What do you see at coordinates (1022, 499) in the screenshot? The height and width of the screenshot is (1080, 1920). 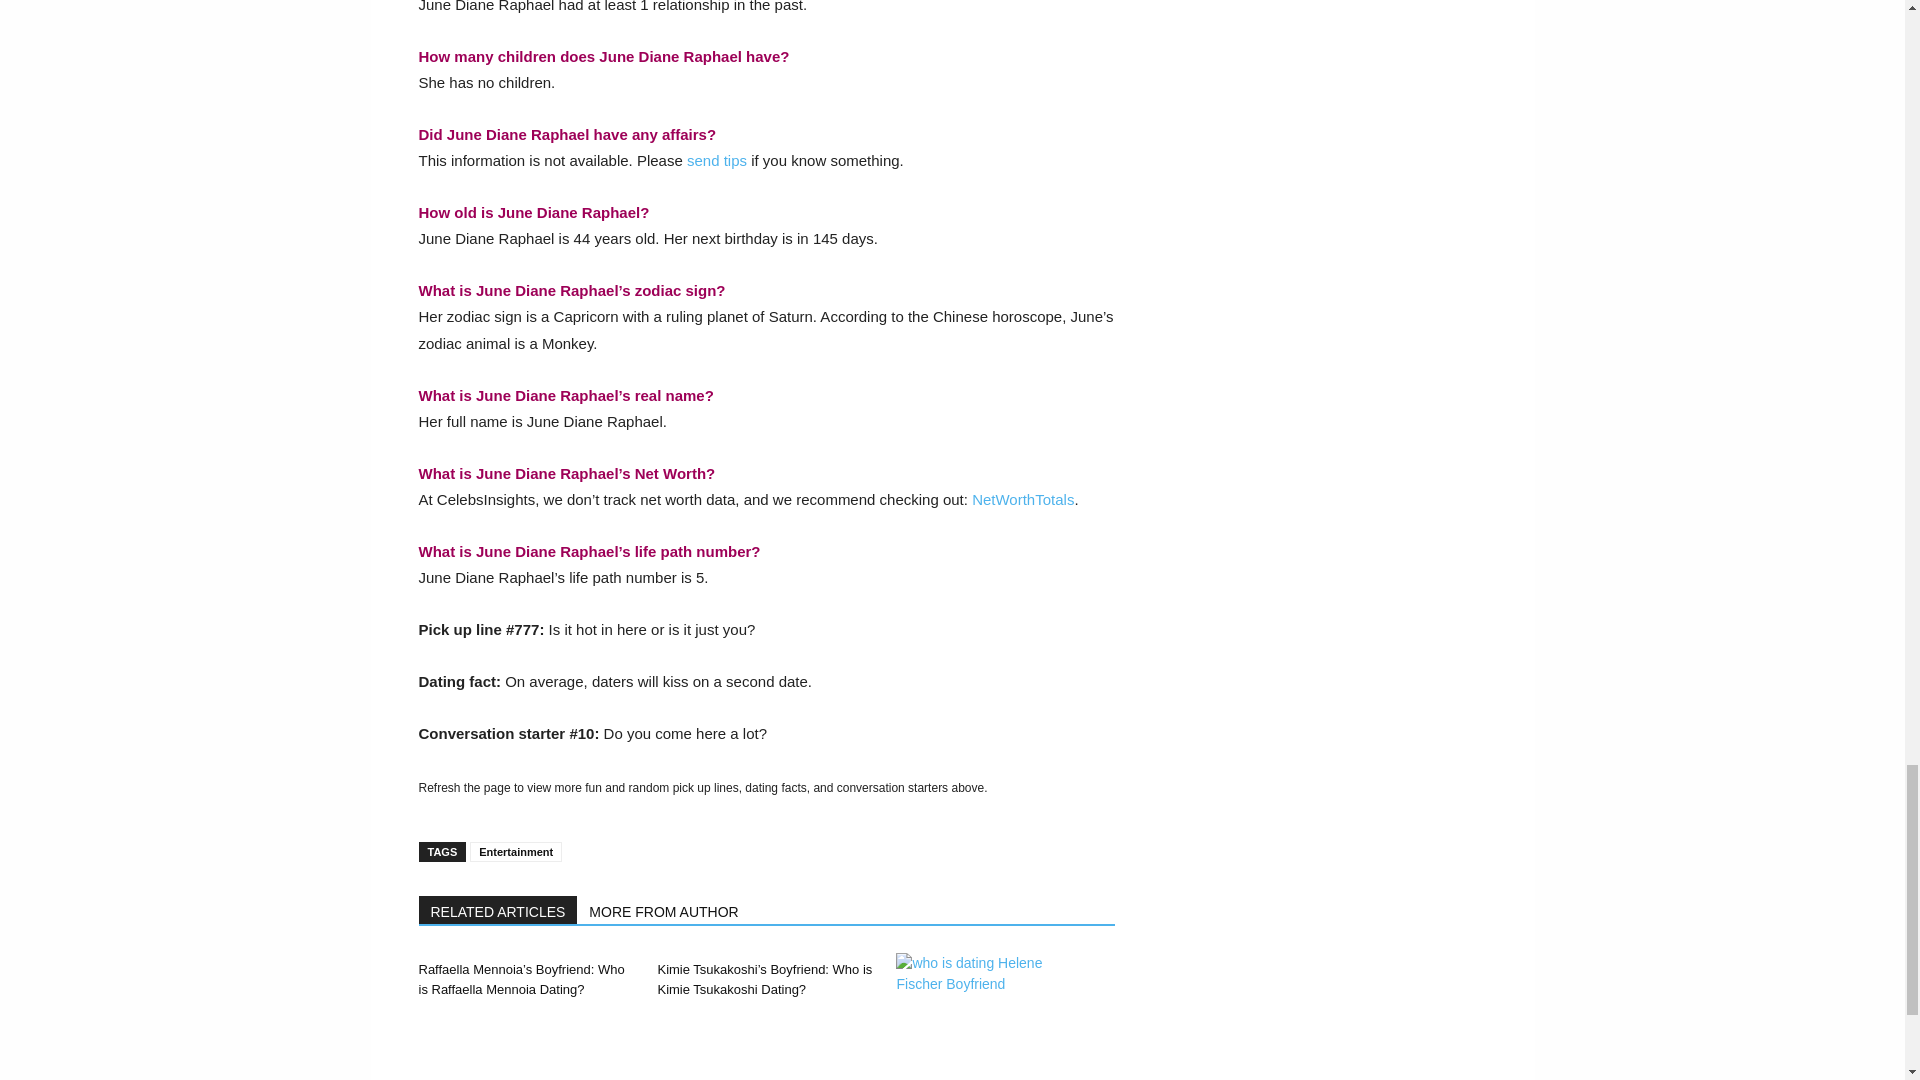 I see `NetWorthTotals` at bounding box center [1022, 499].